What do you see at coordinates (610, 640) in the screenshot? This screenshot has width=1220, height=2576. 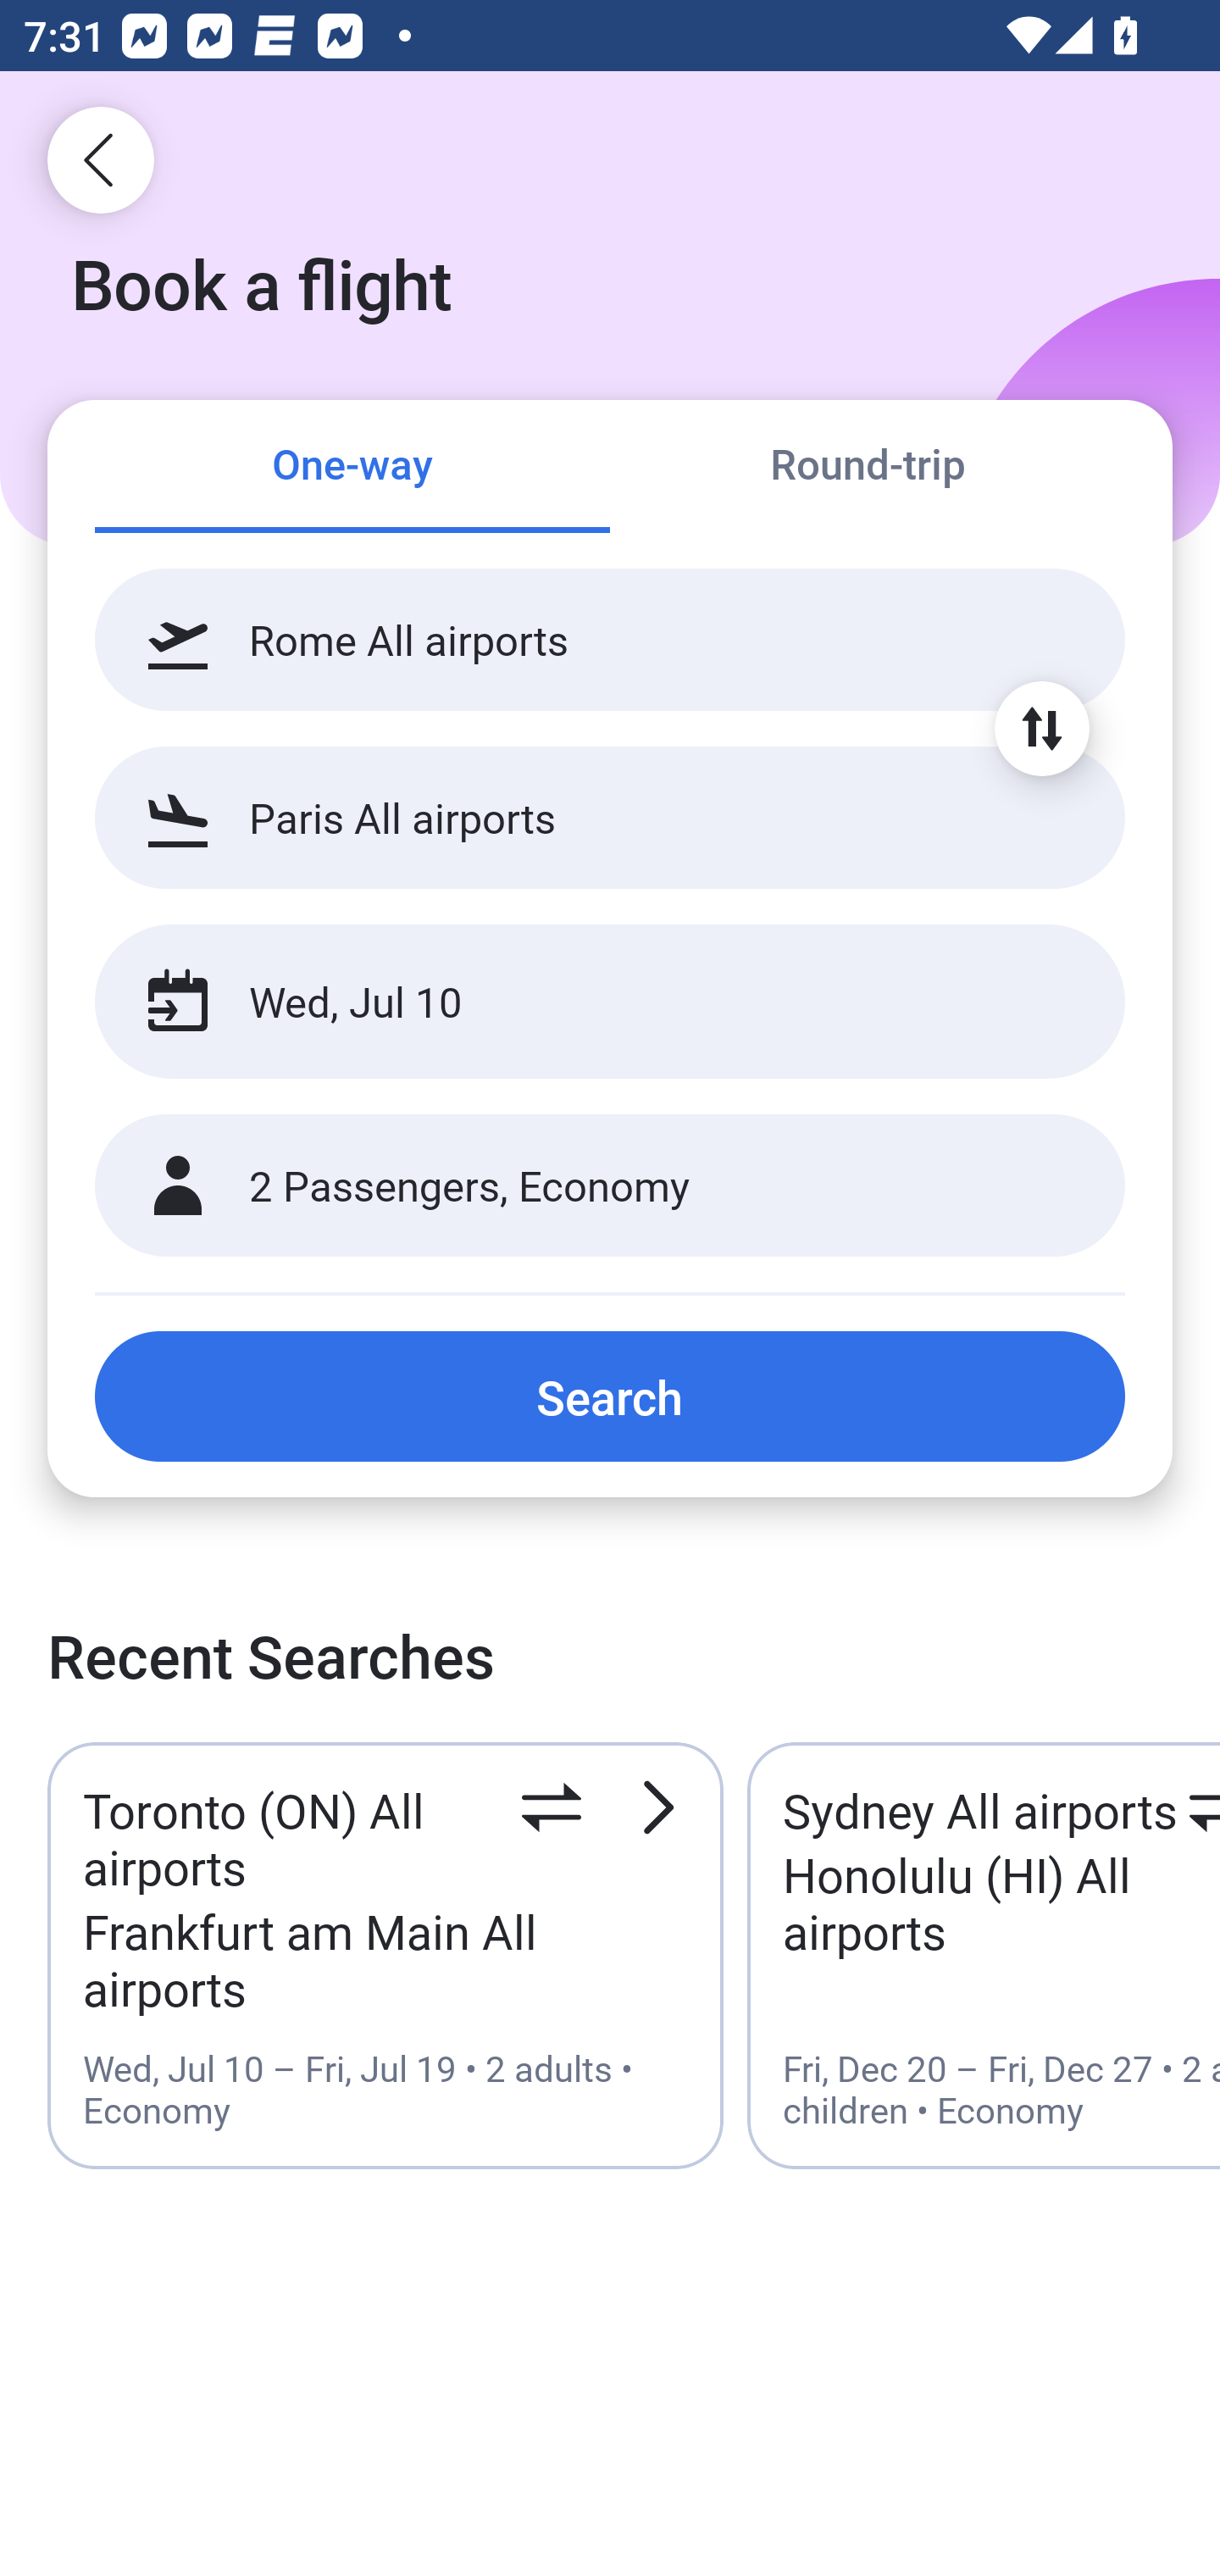 I see `Rome All airports` at bounding box center [610, 640].